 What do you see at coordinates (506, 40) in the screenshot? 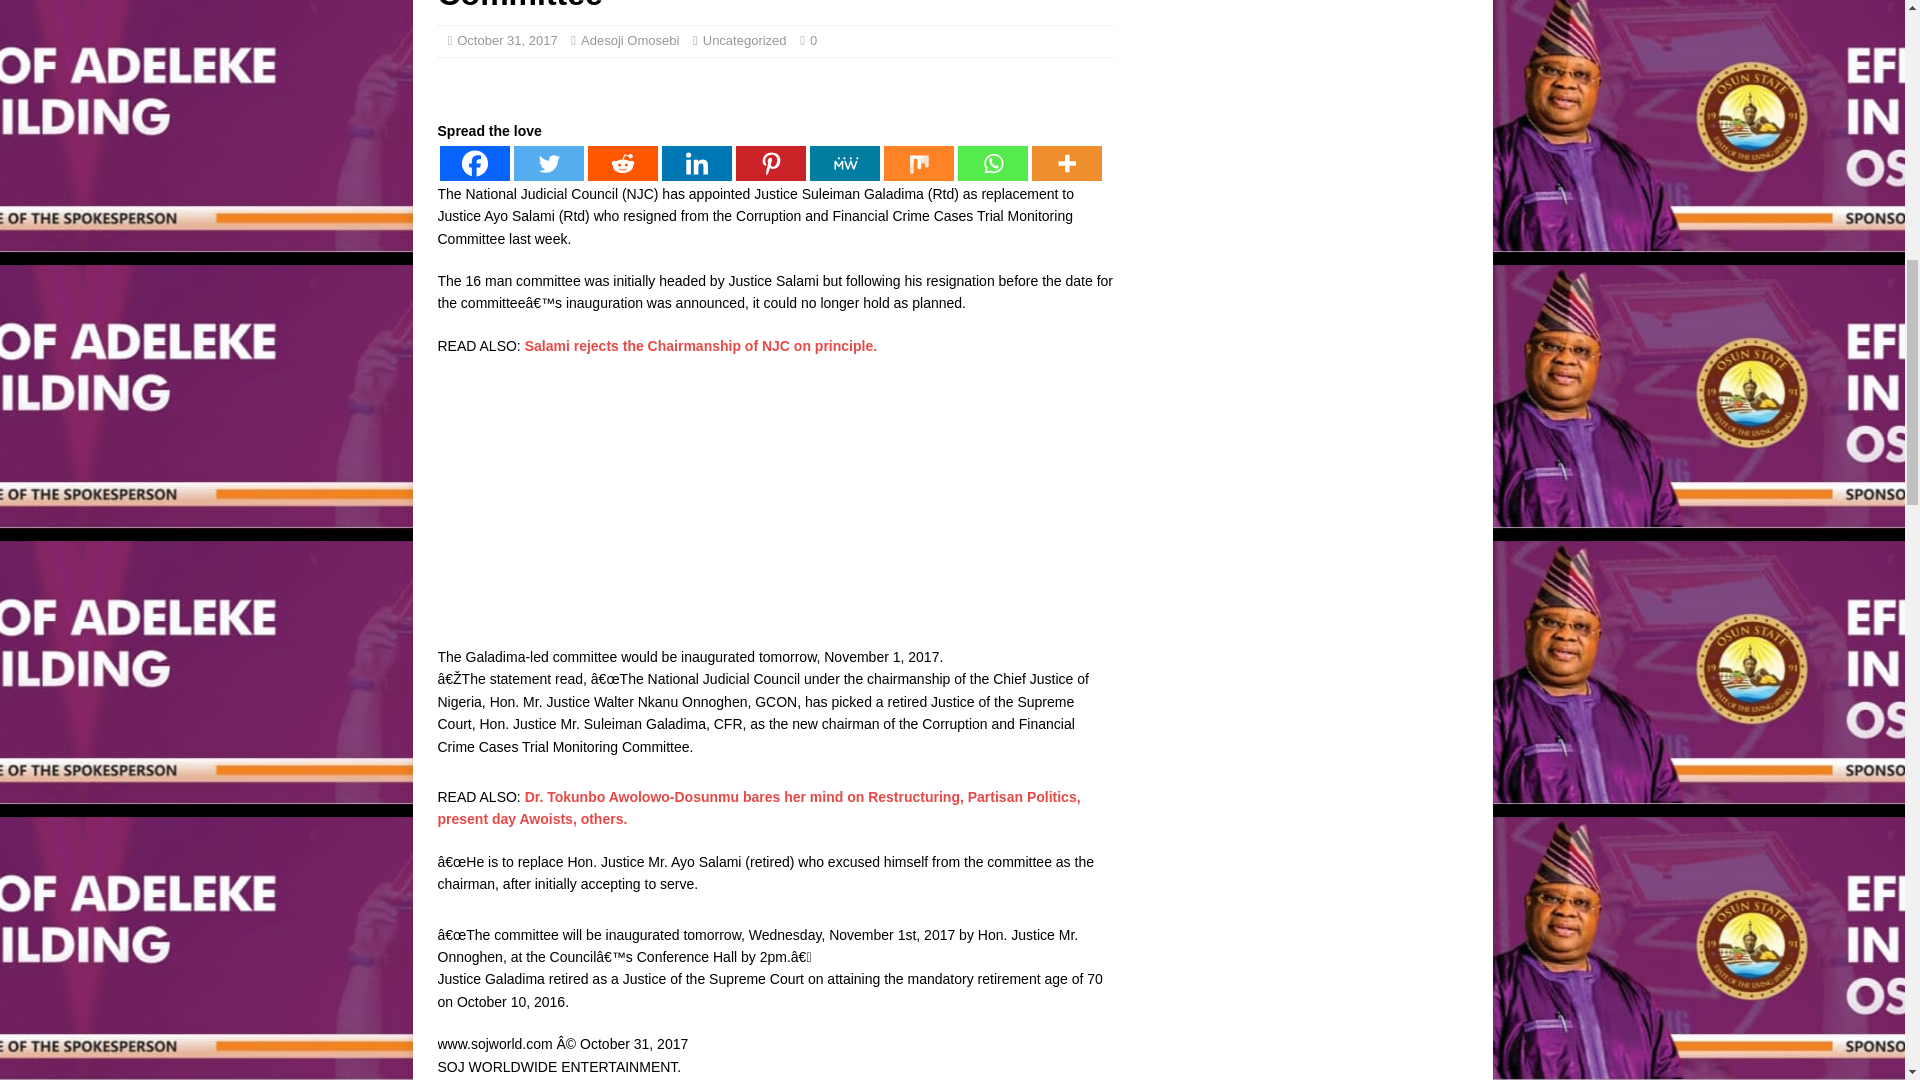
I see `October 31, 2017` at bounding box center [506, 40].